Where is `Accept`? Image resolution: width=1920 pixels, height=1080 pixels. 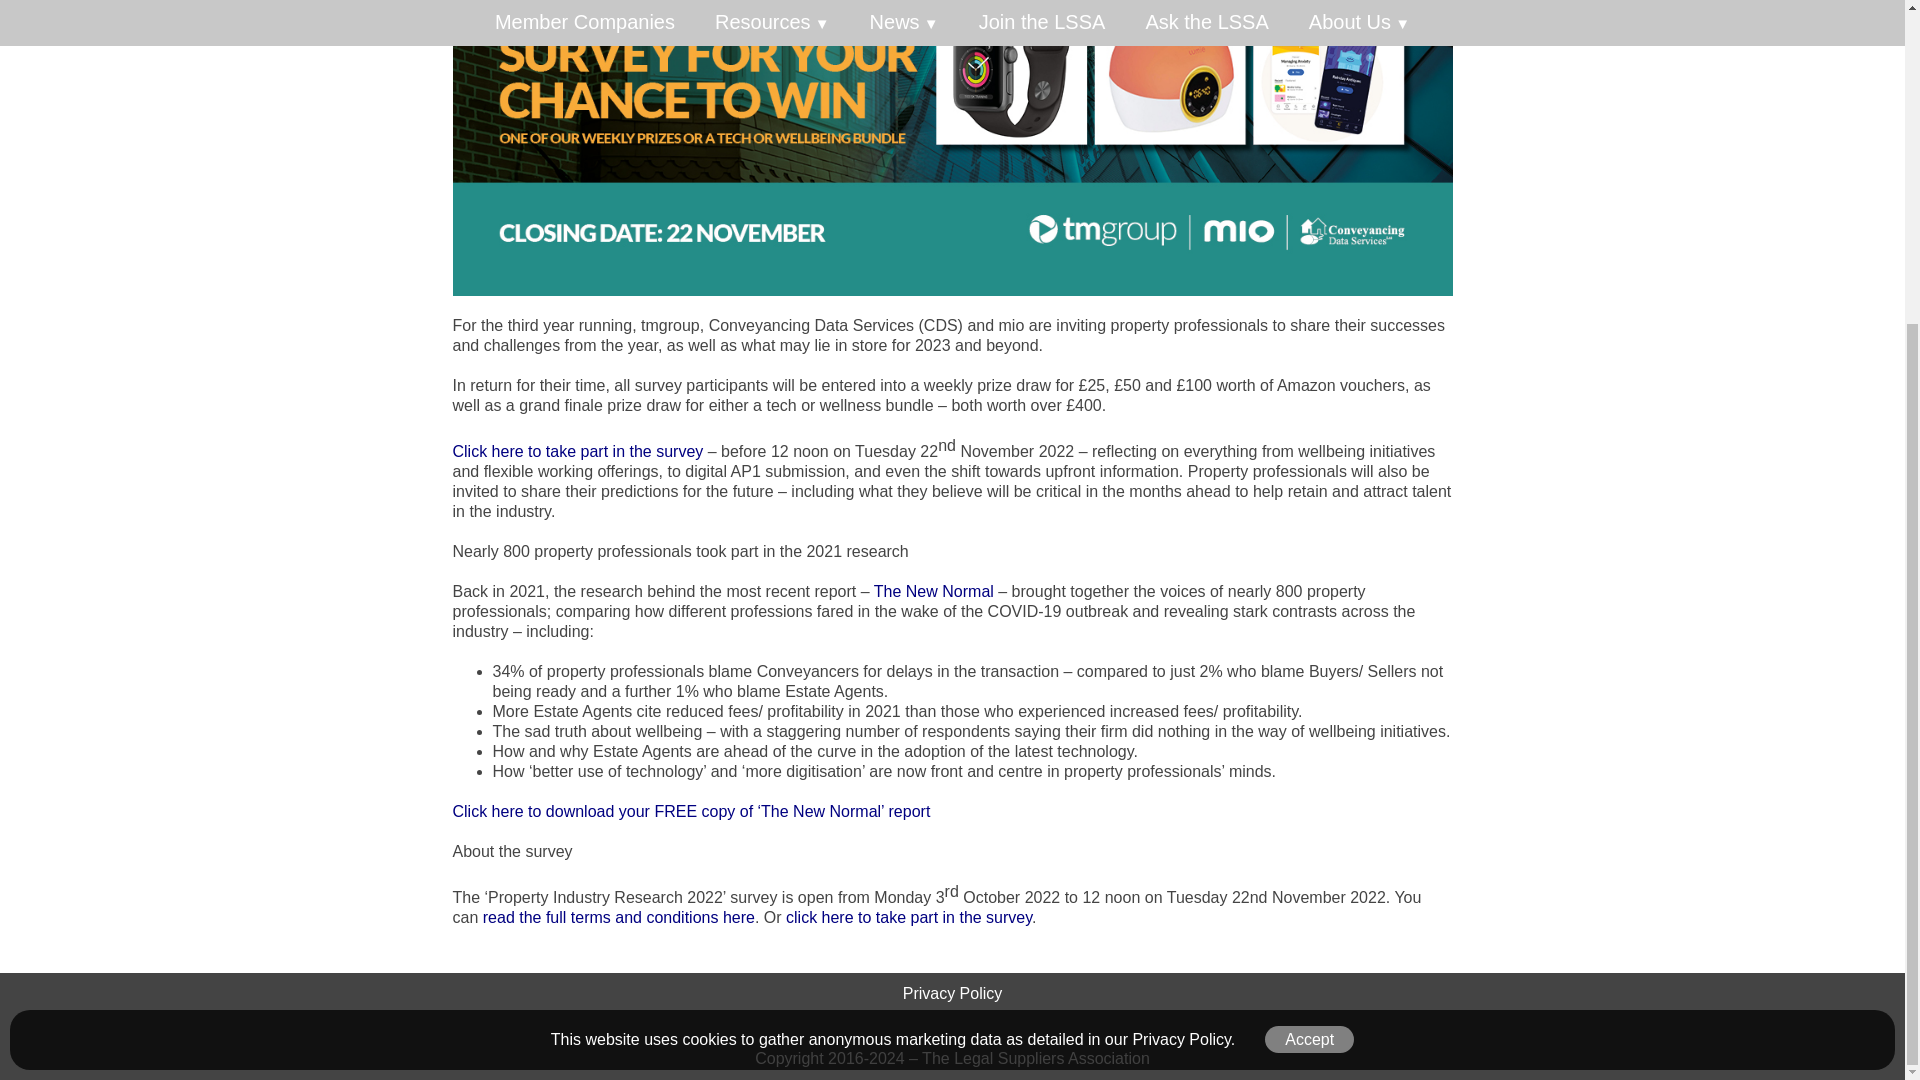 Accept is located at coordinates (1309, 588).